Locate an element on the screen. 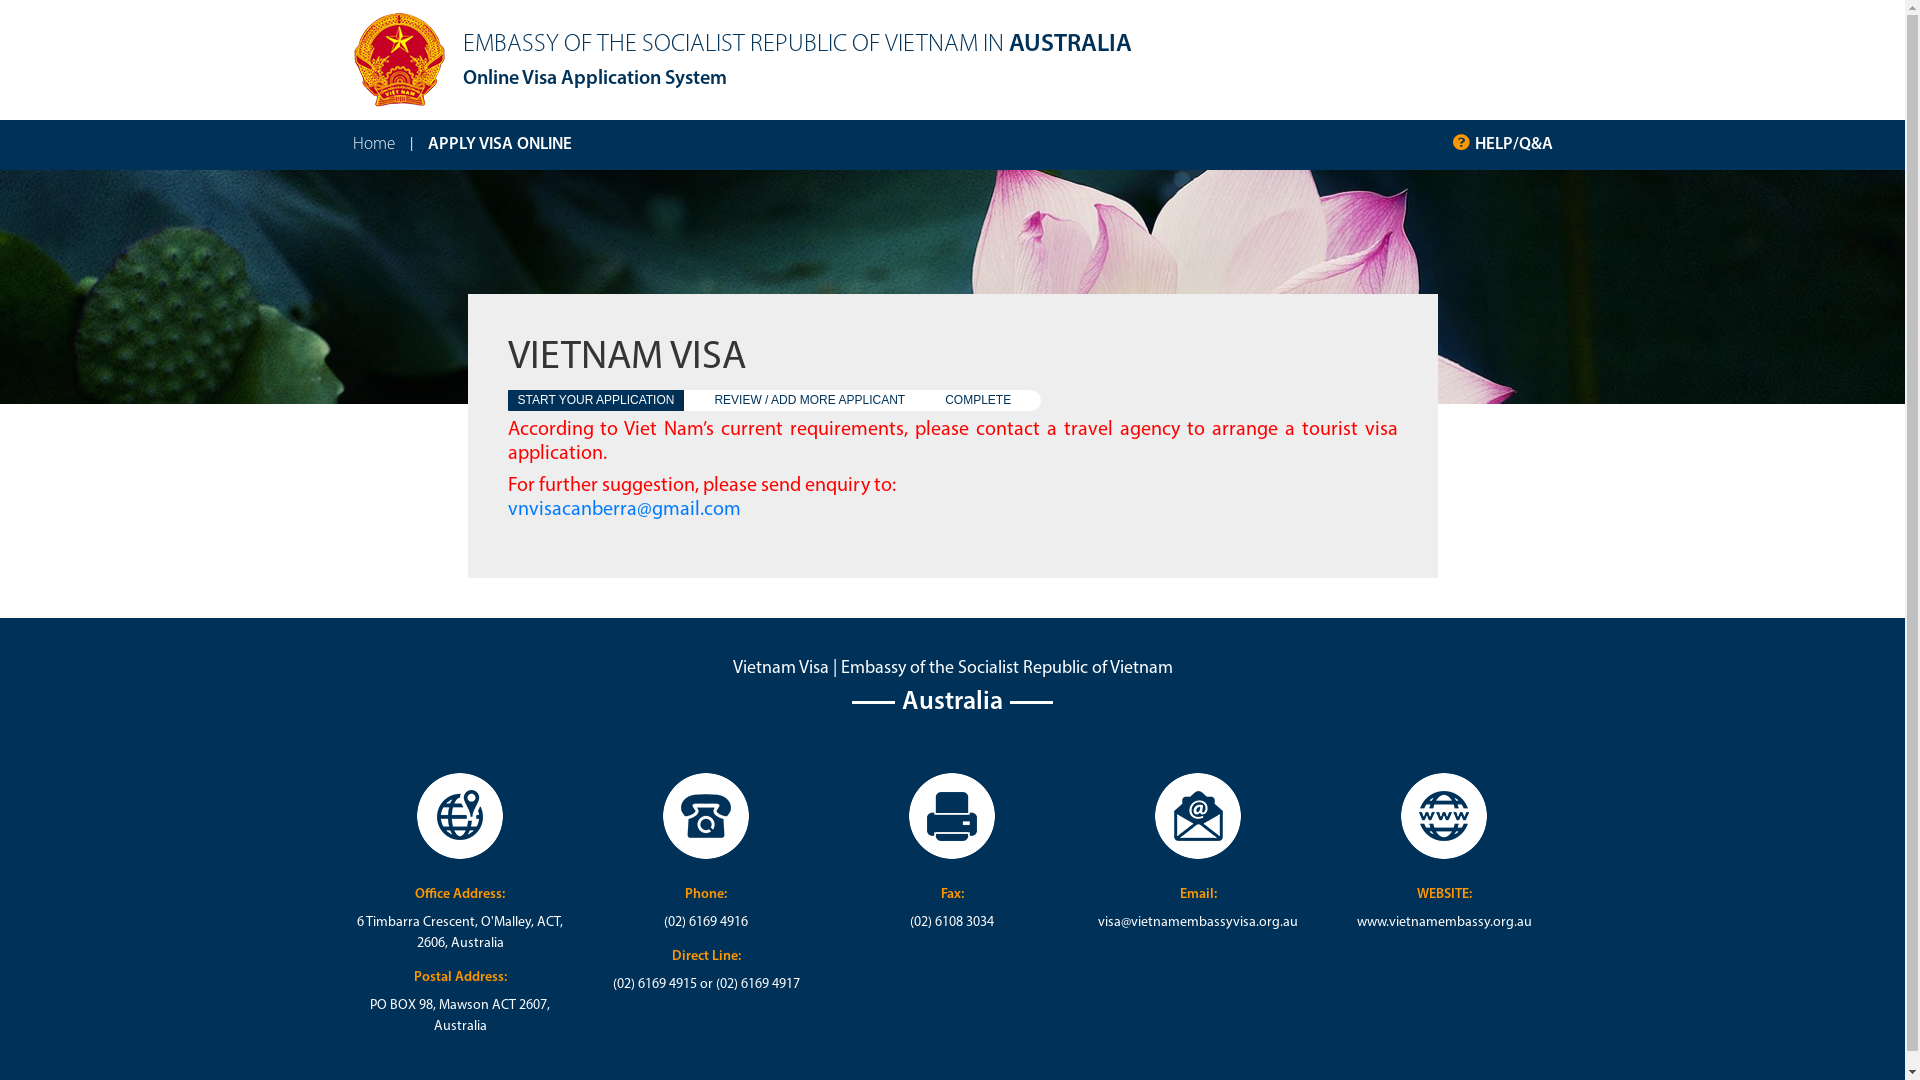  www.vietnamembassy.org.au is located at coordinates (1444, 922).